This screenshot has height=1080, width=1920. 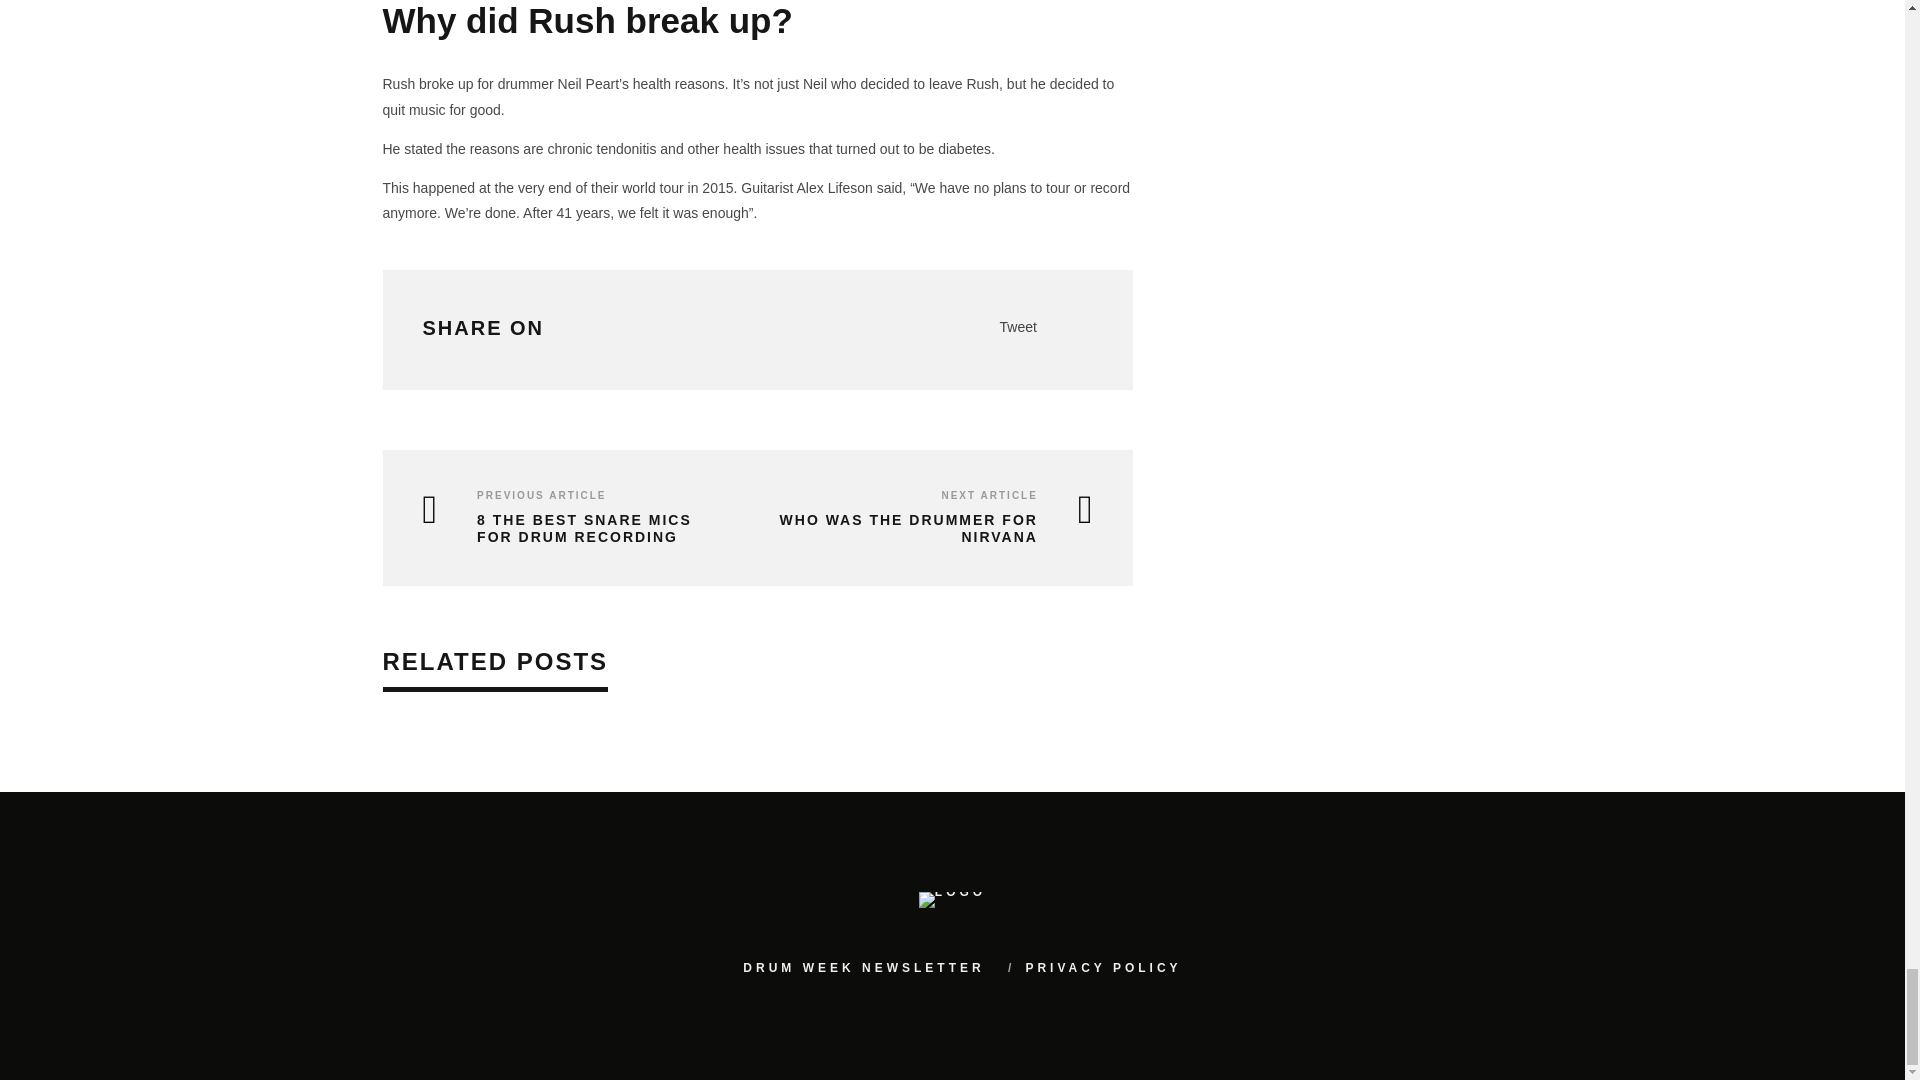 What do you see at coordinates (1018, 326) in the screenshot?
I see `Tweet` at bounding box center [1018, 326].